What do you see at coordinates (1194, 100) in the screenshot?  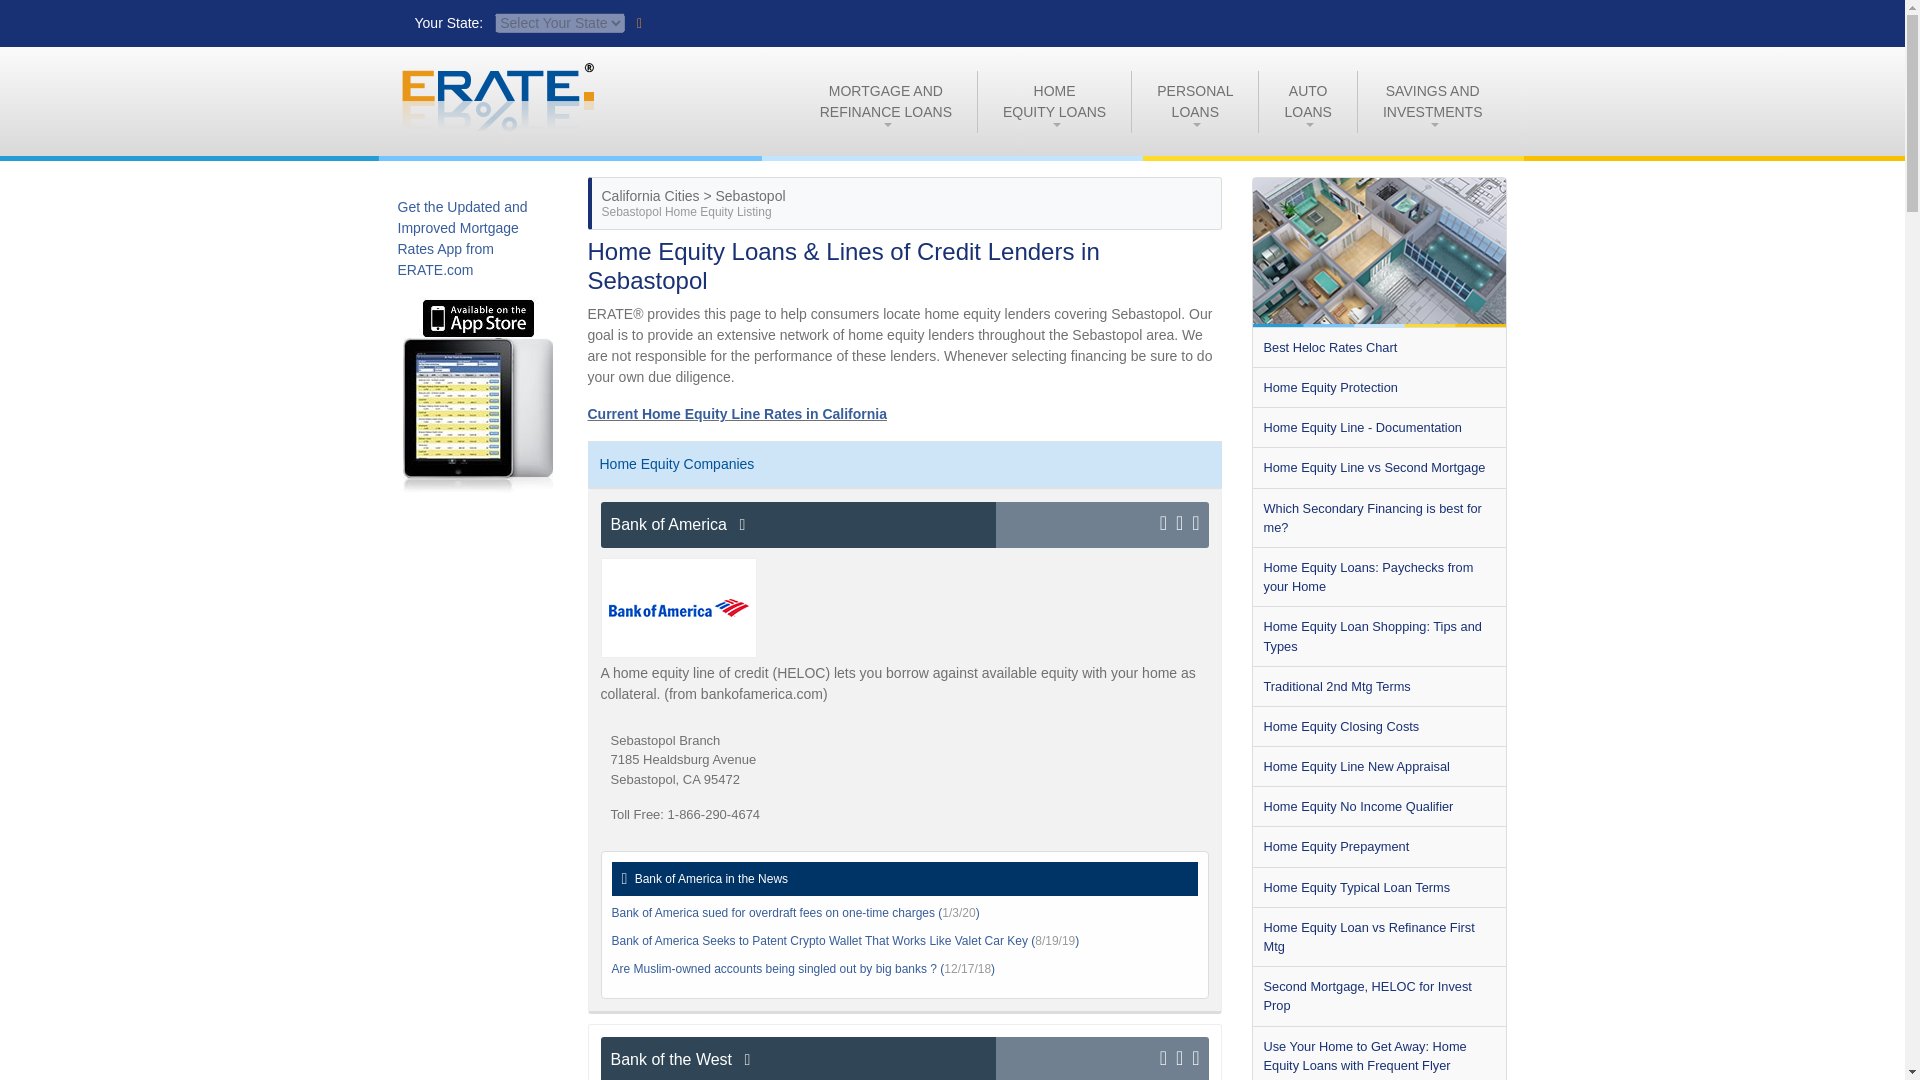 I see `Bank of America` at bounding box center [1194, 100].